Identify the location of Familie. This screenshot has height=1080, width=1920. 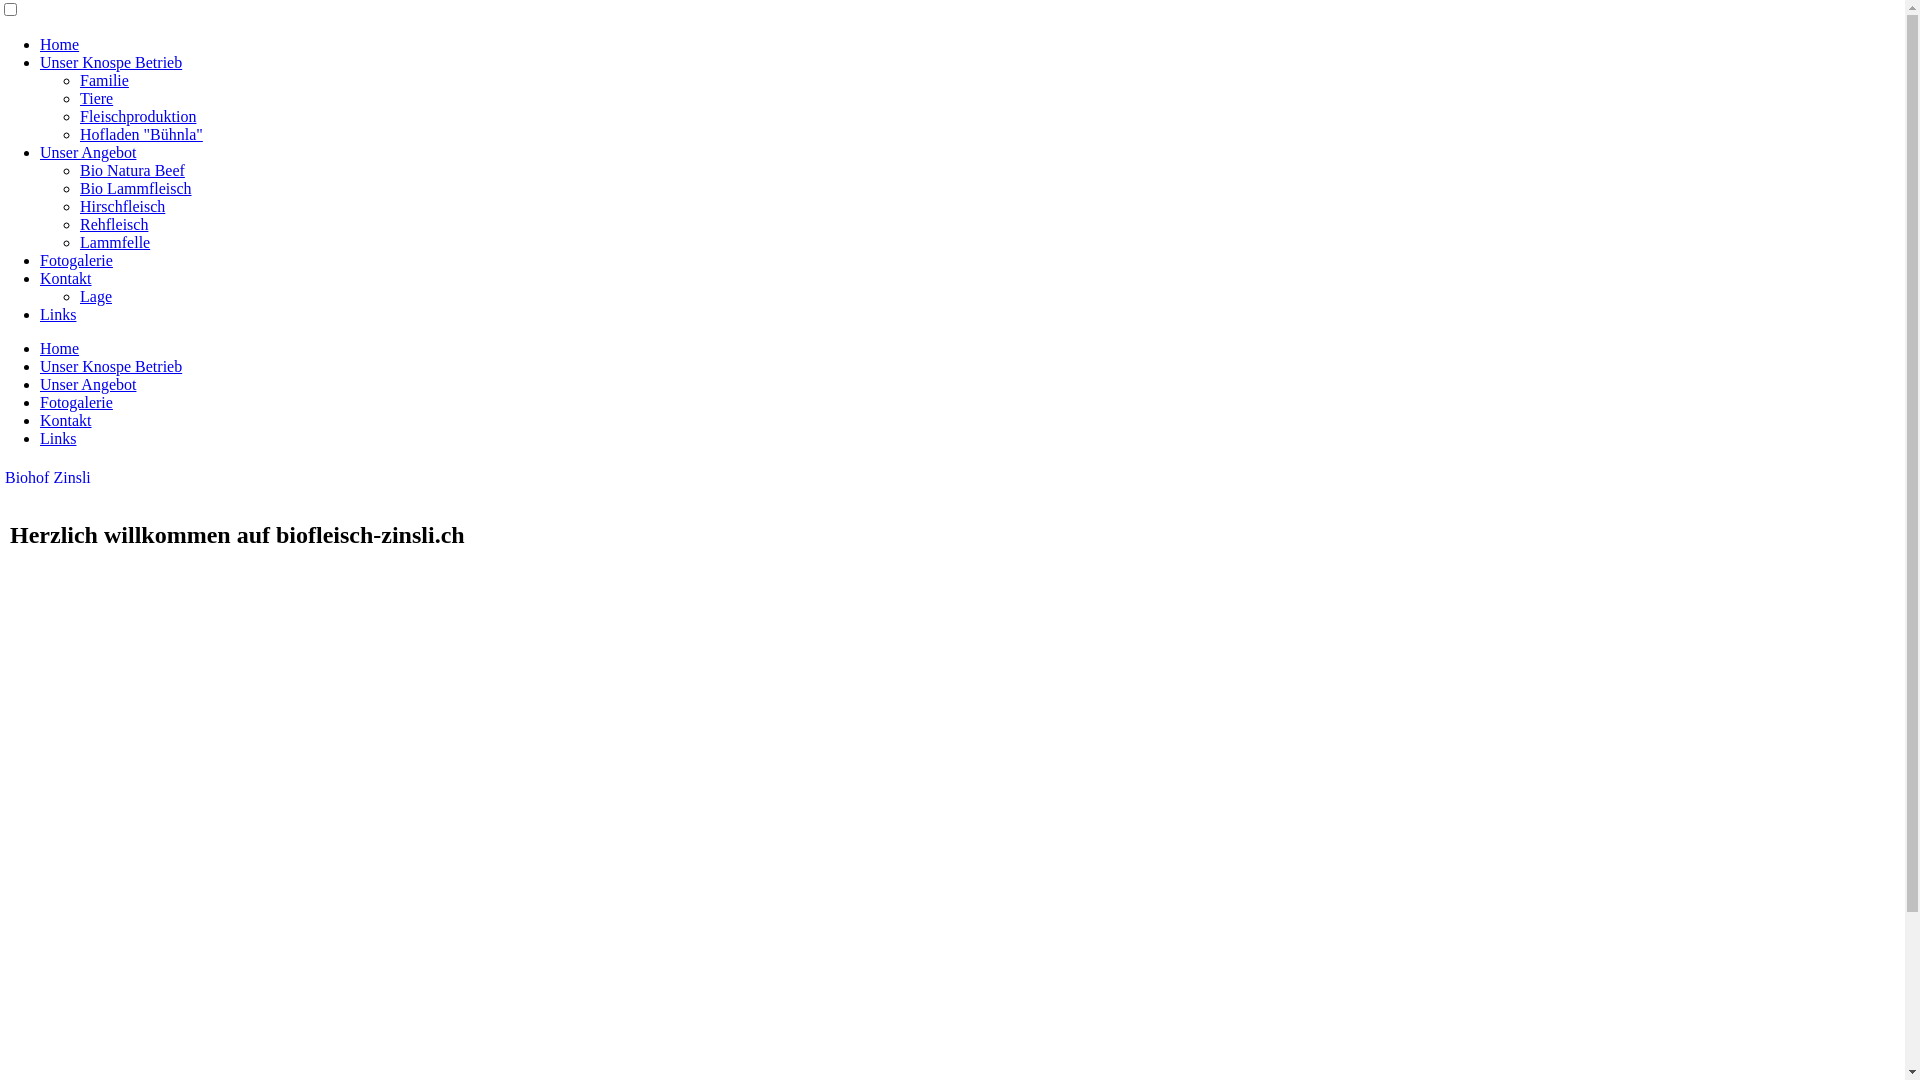
(104, 80).